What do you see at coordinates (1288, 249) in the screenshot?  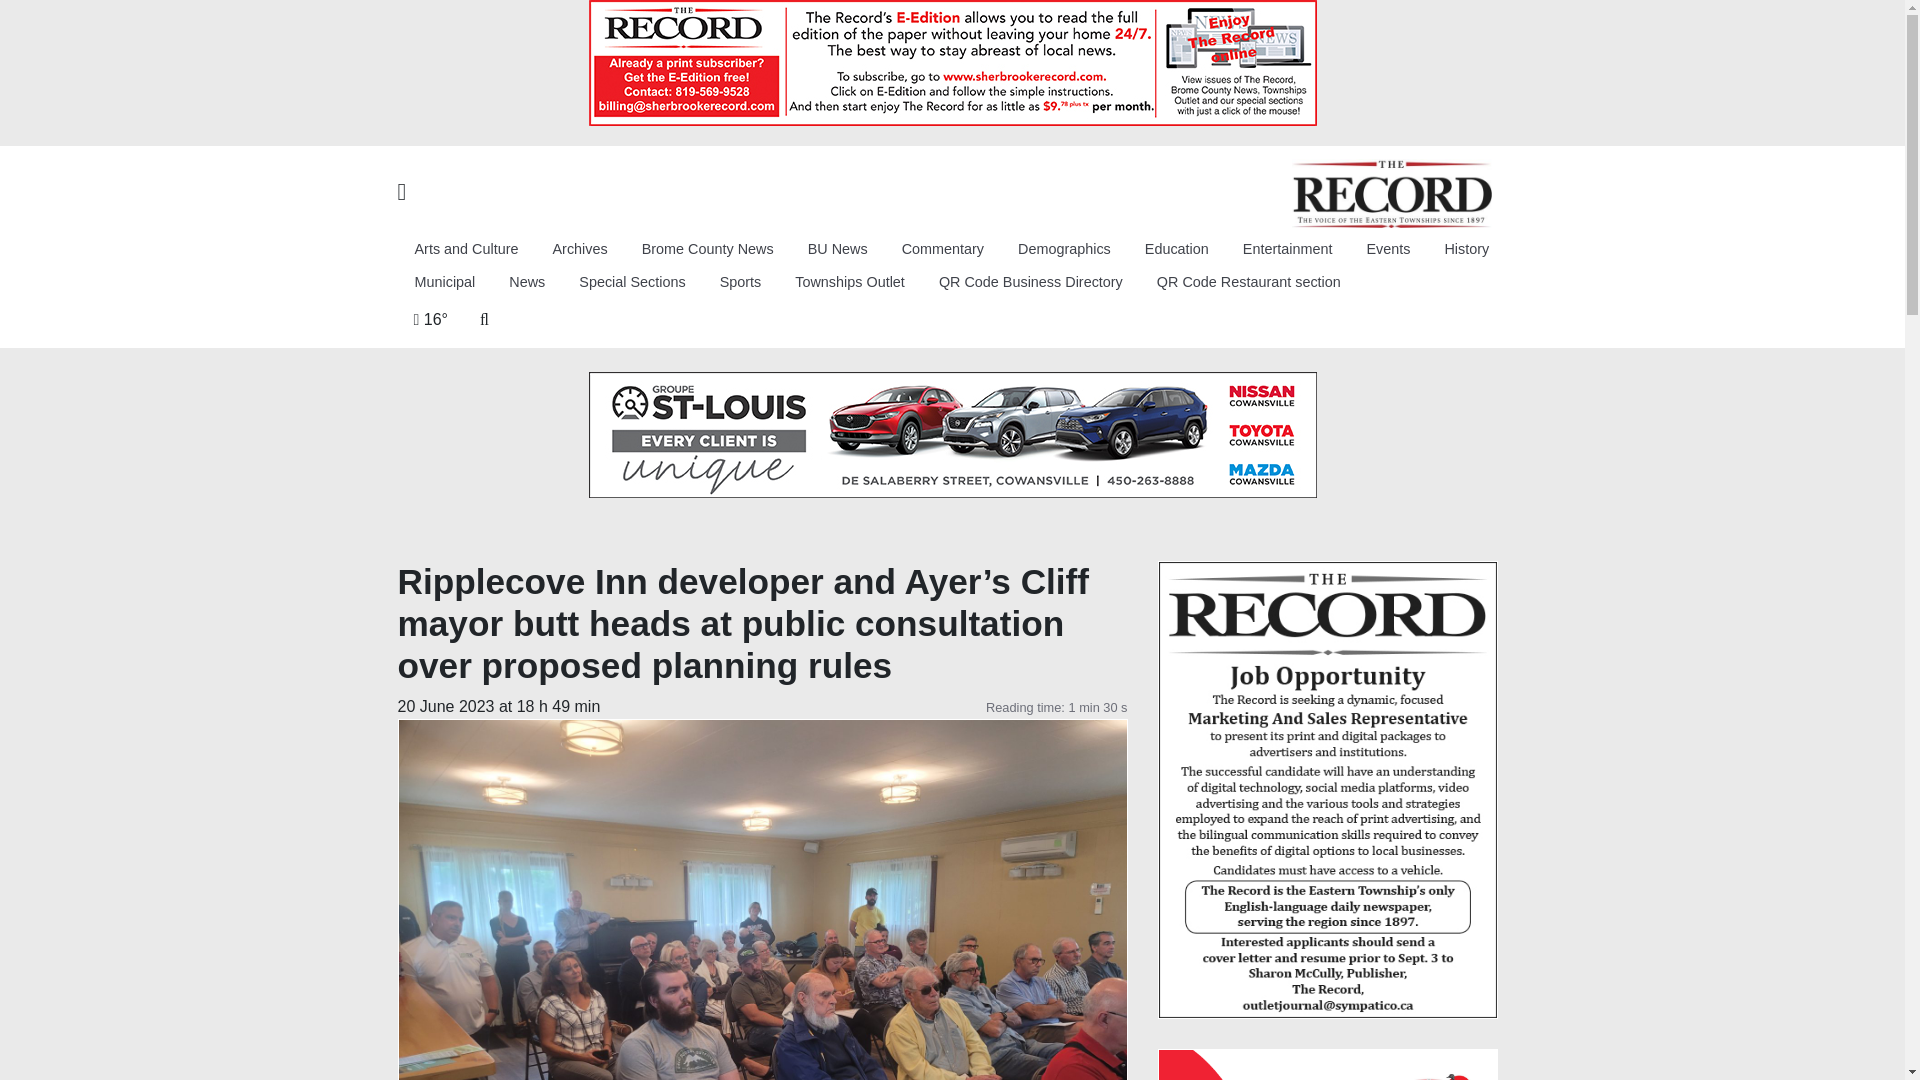 I see `Entertainment` at bounding box center [1288, 249].